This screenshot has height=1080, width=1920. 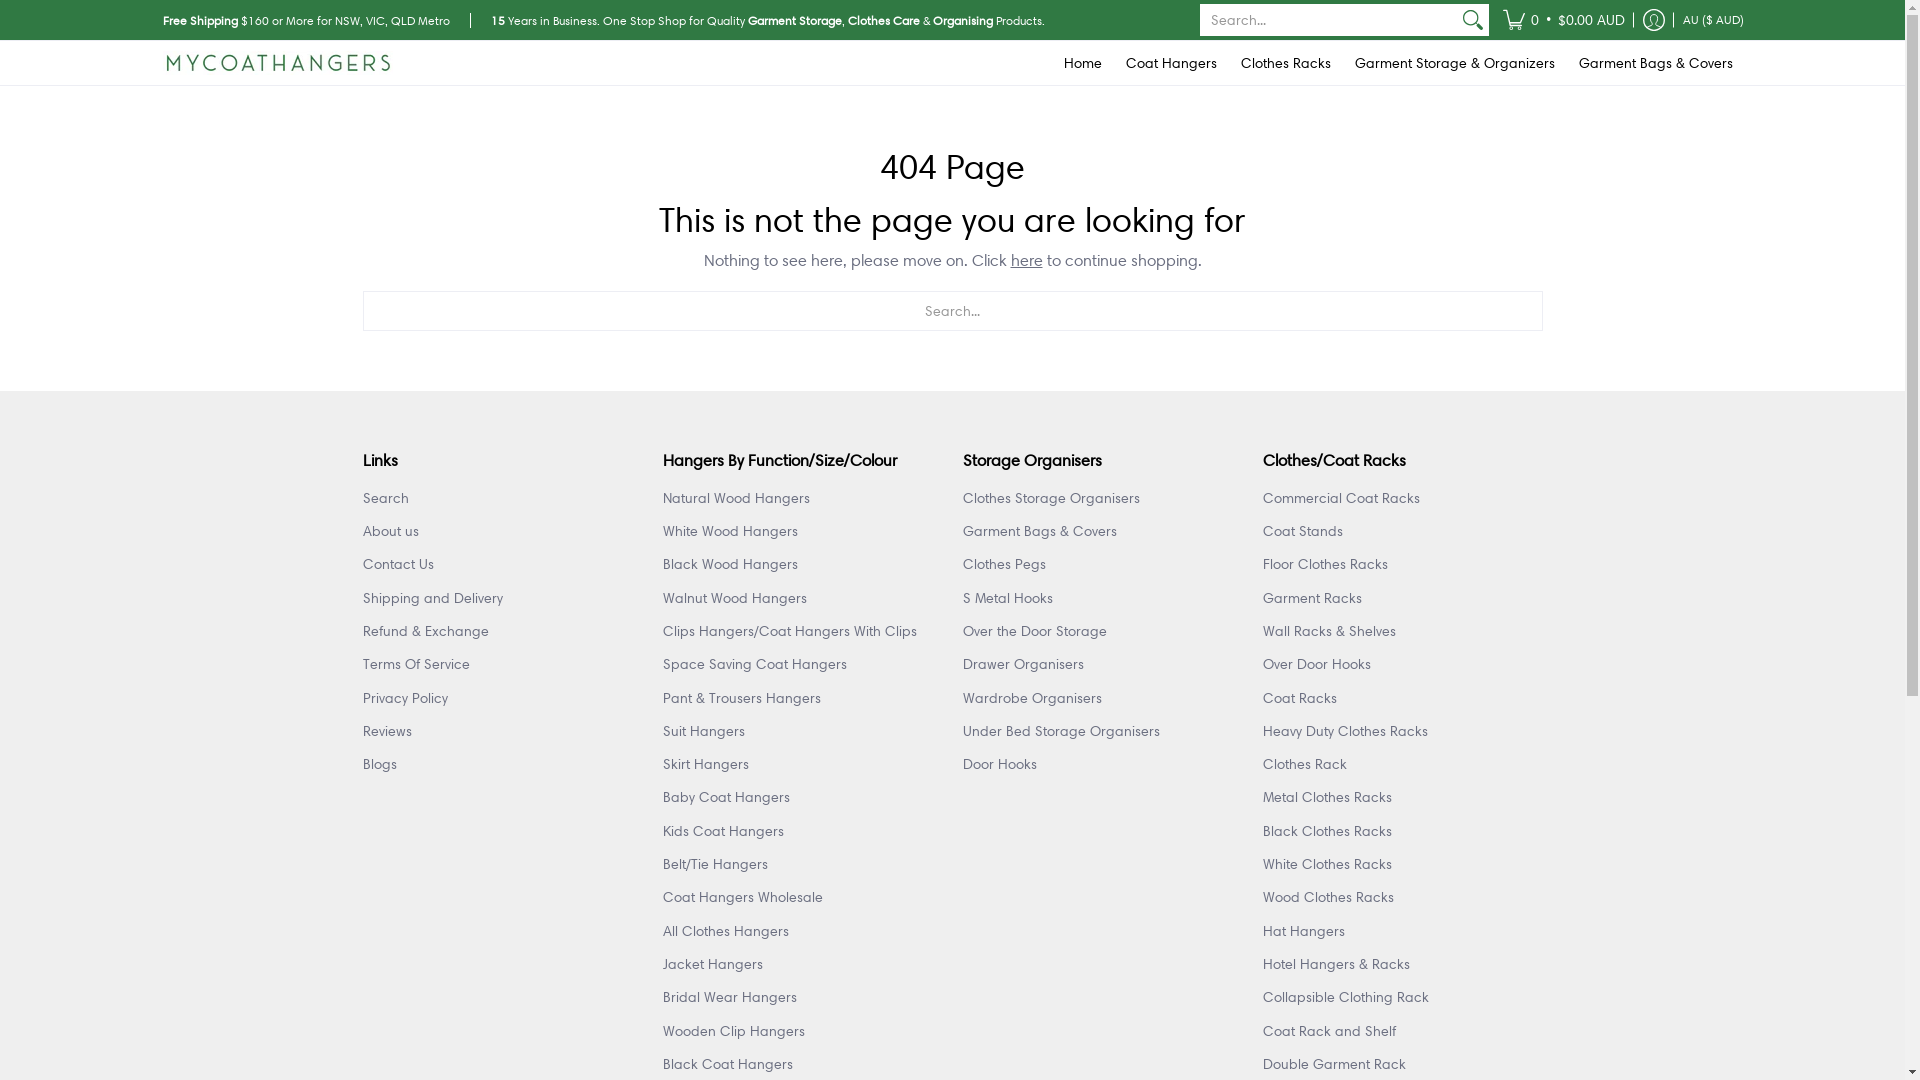 What do you see at coordinates (789, 631) in the screenshot?
I see `Clips Hangers/Coat Hangers With Clips` at bounding box center [789, 631].